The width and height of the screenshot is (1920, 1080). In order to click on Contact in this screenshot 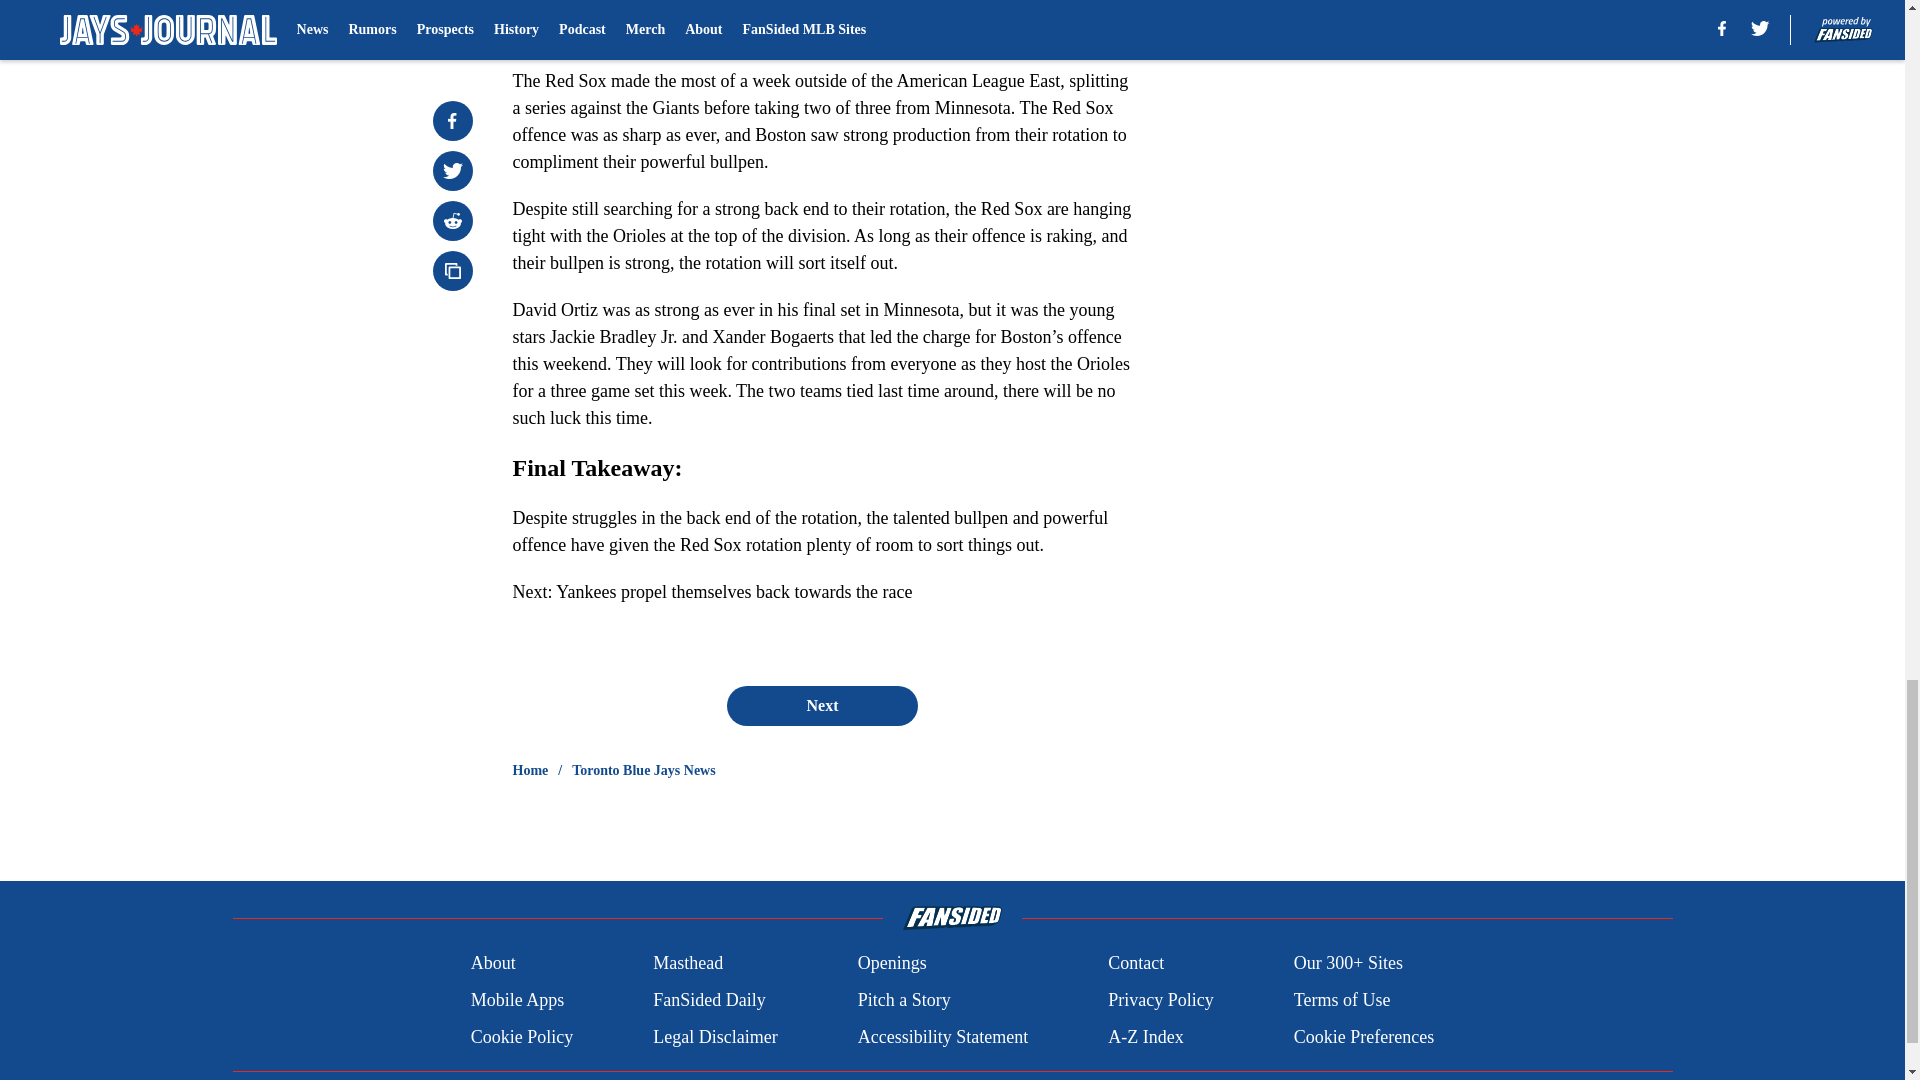, I will do `click(1135, 964)`.